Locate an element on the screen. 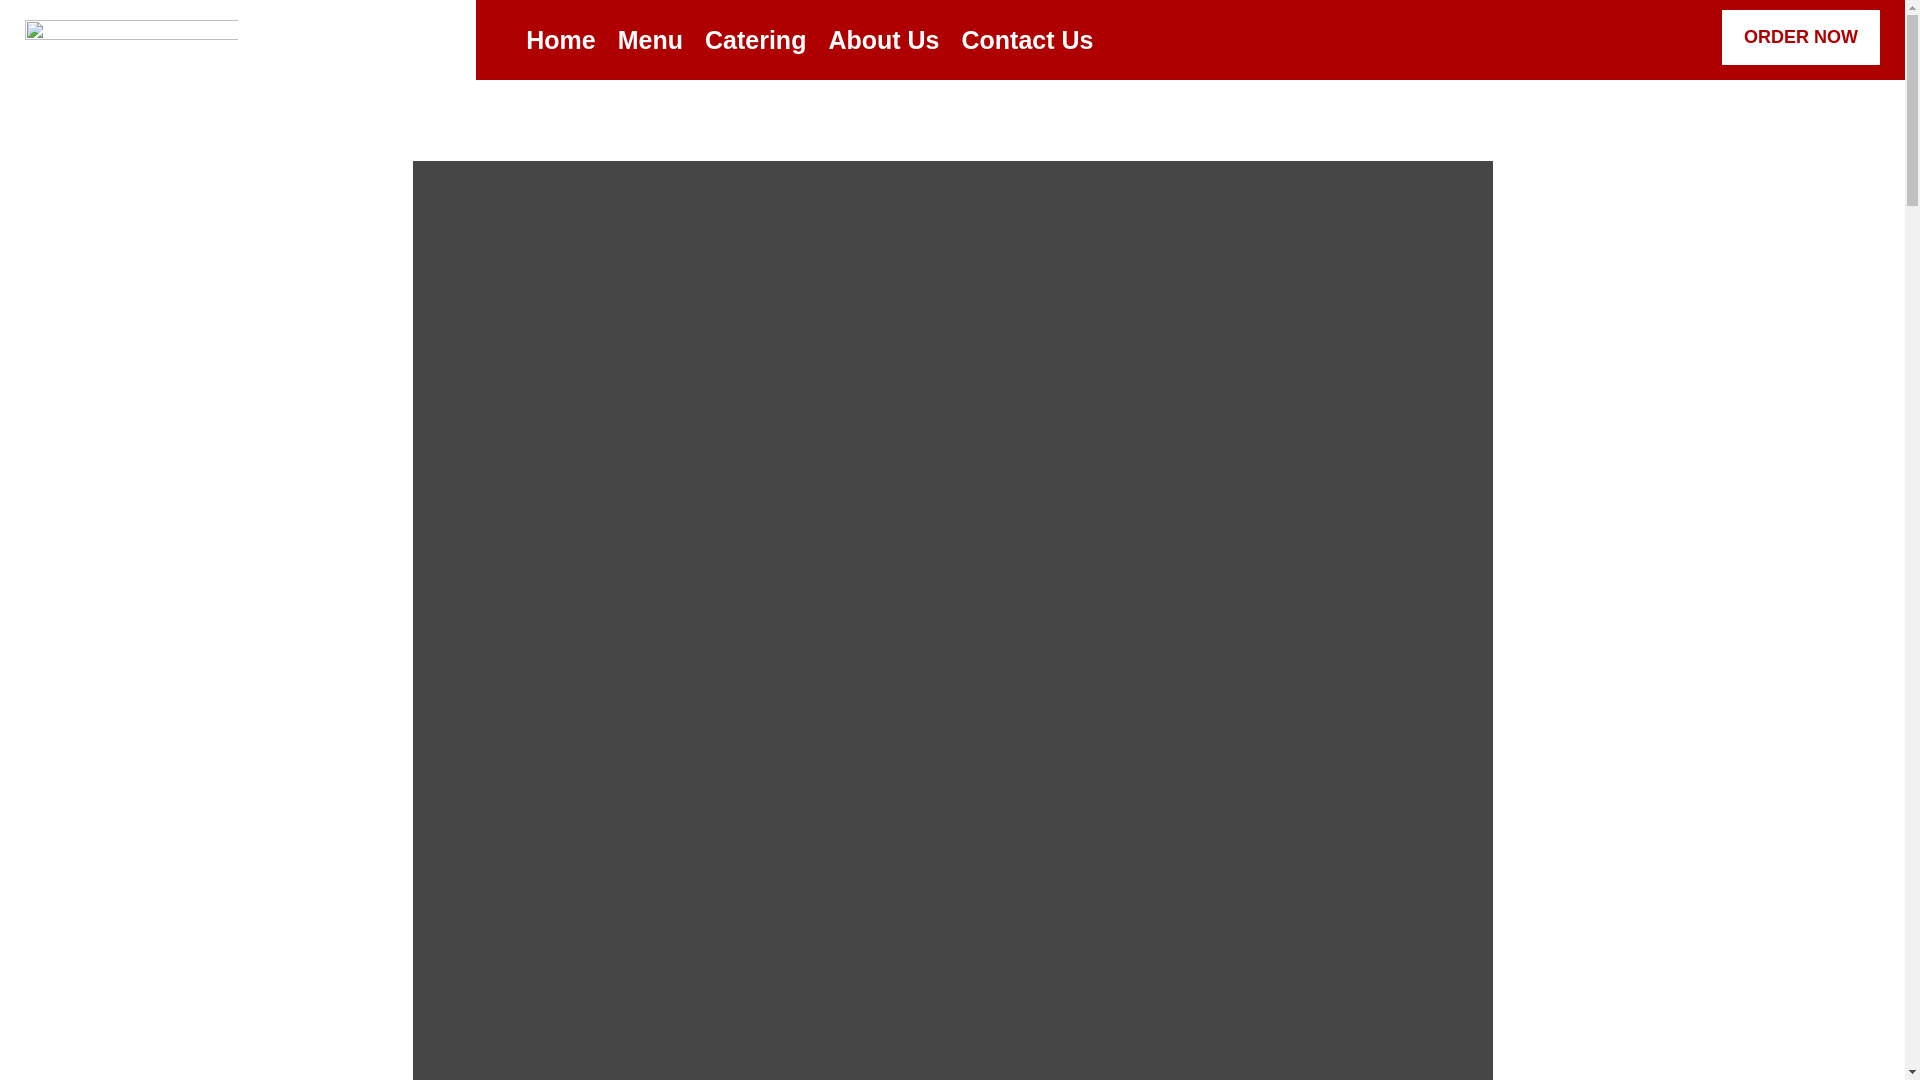 The height and width of the screenshot is (1080, 1920). Contact Us is located at coordinates (1028, 44).